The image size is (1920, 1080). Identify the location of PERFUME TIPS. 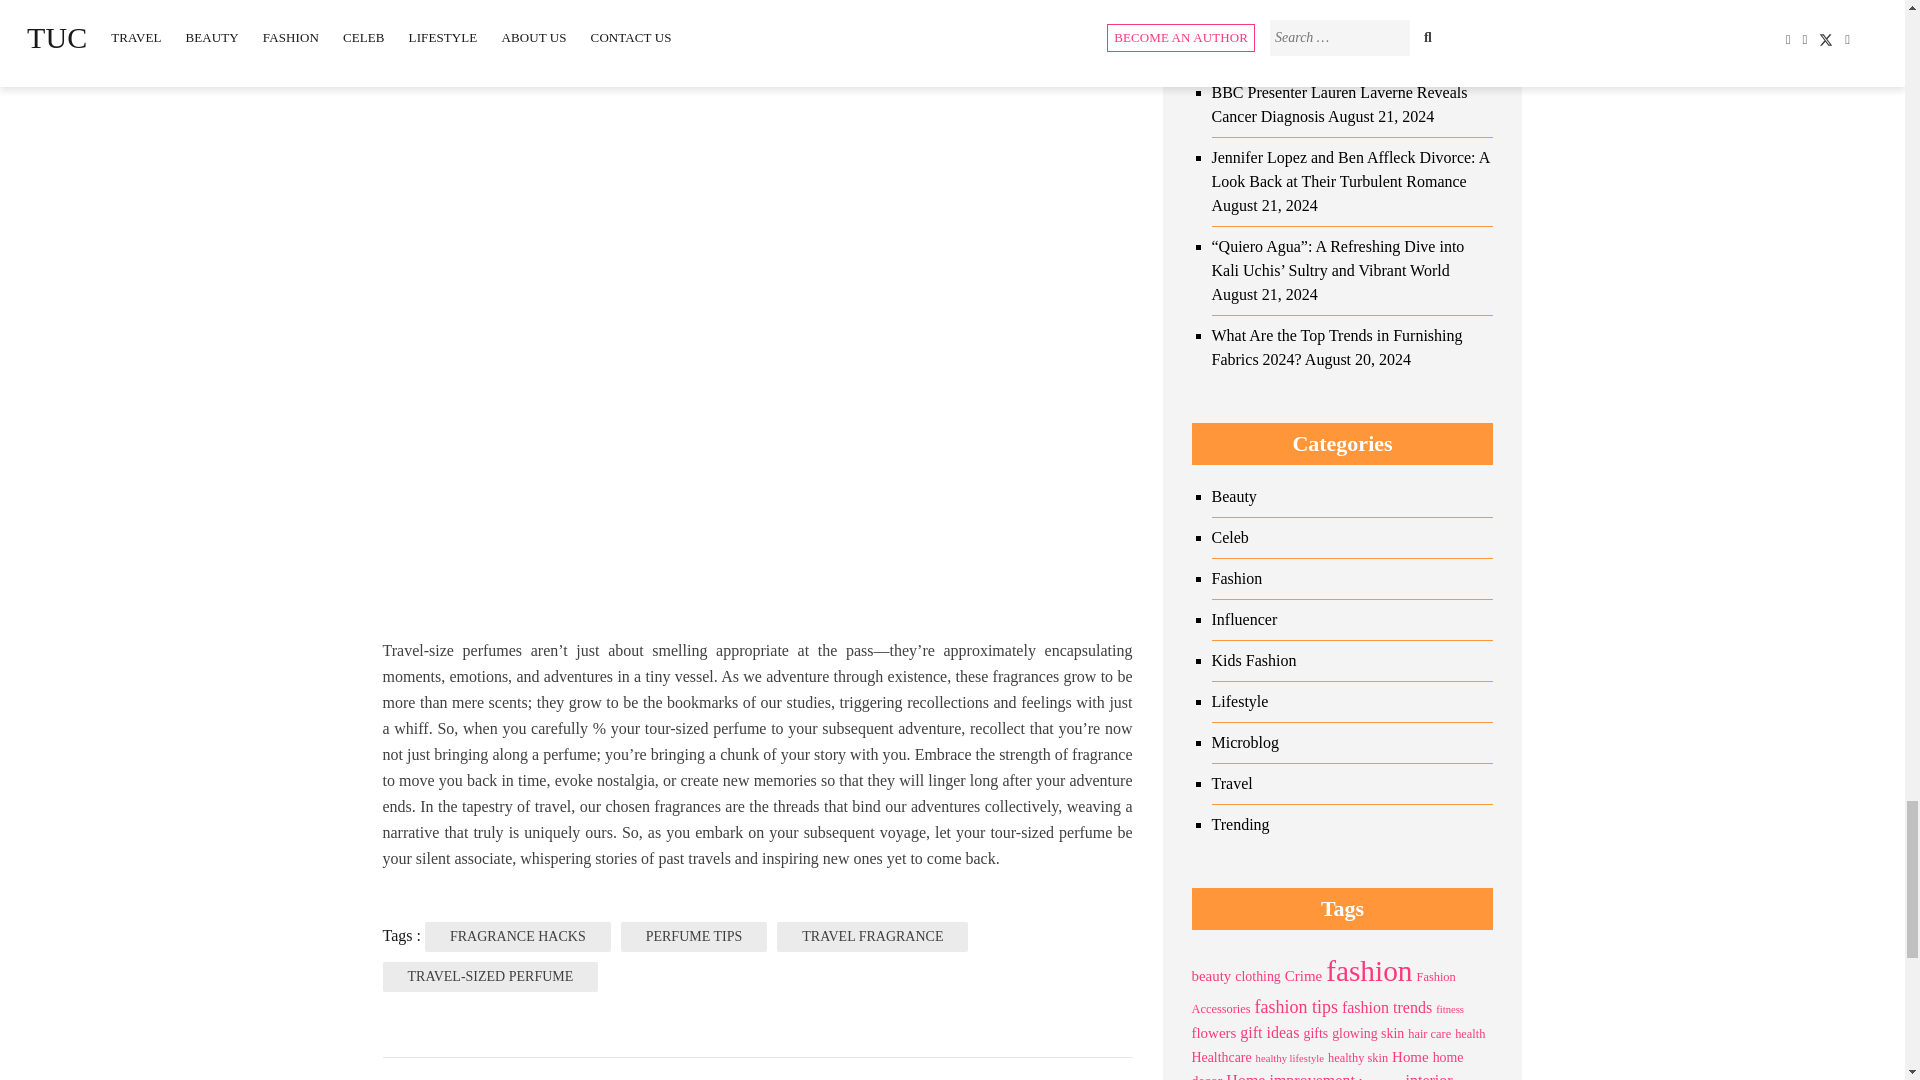
(694, 936).